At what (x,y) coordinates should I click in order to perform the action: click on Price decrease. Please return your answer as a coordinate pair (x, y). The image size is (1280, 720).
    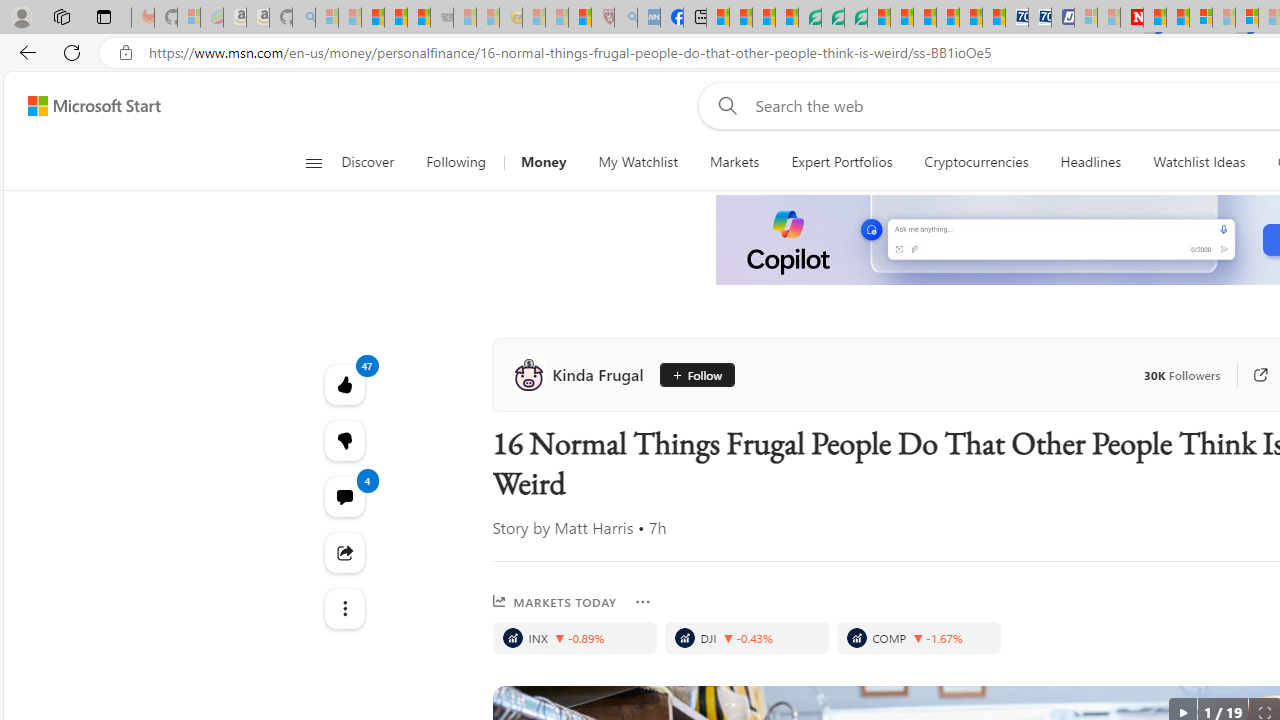
    Looking at the image, I should click on (918, 638).